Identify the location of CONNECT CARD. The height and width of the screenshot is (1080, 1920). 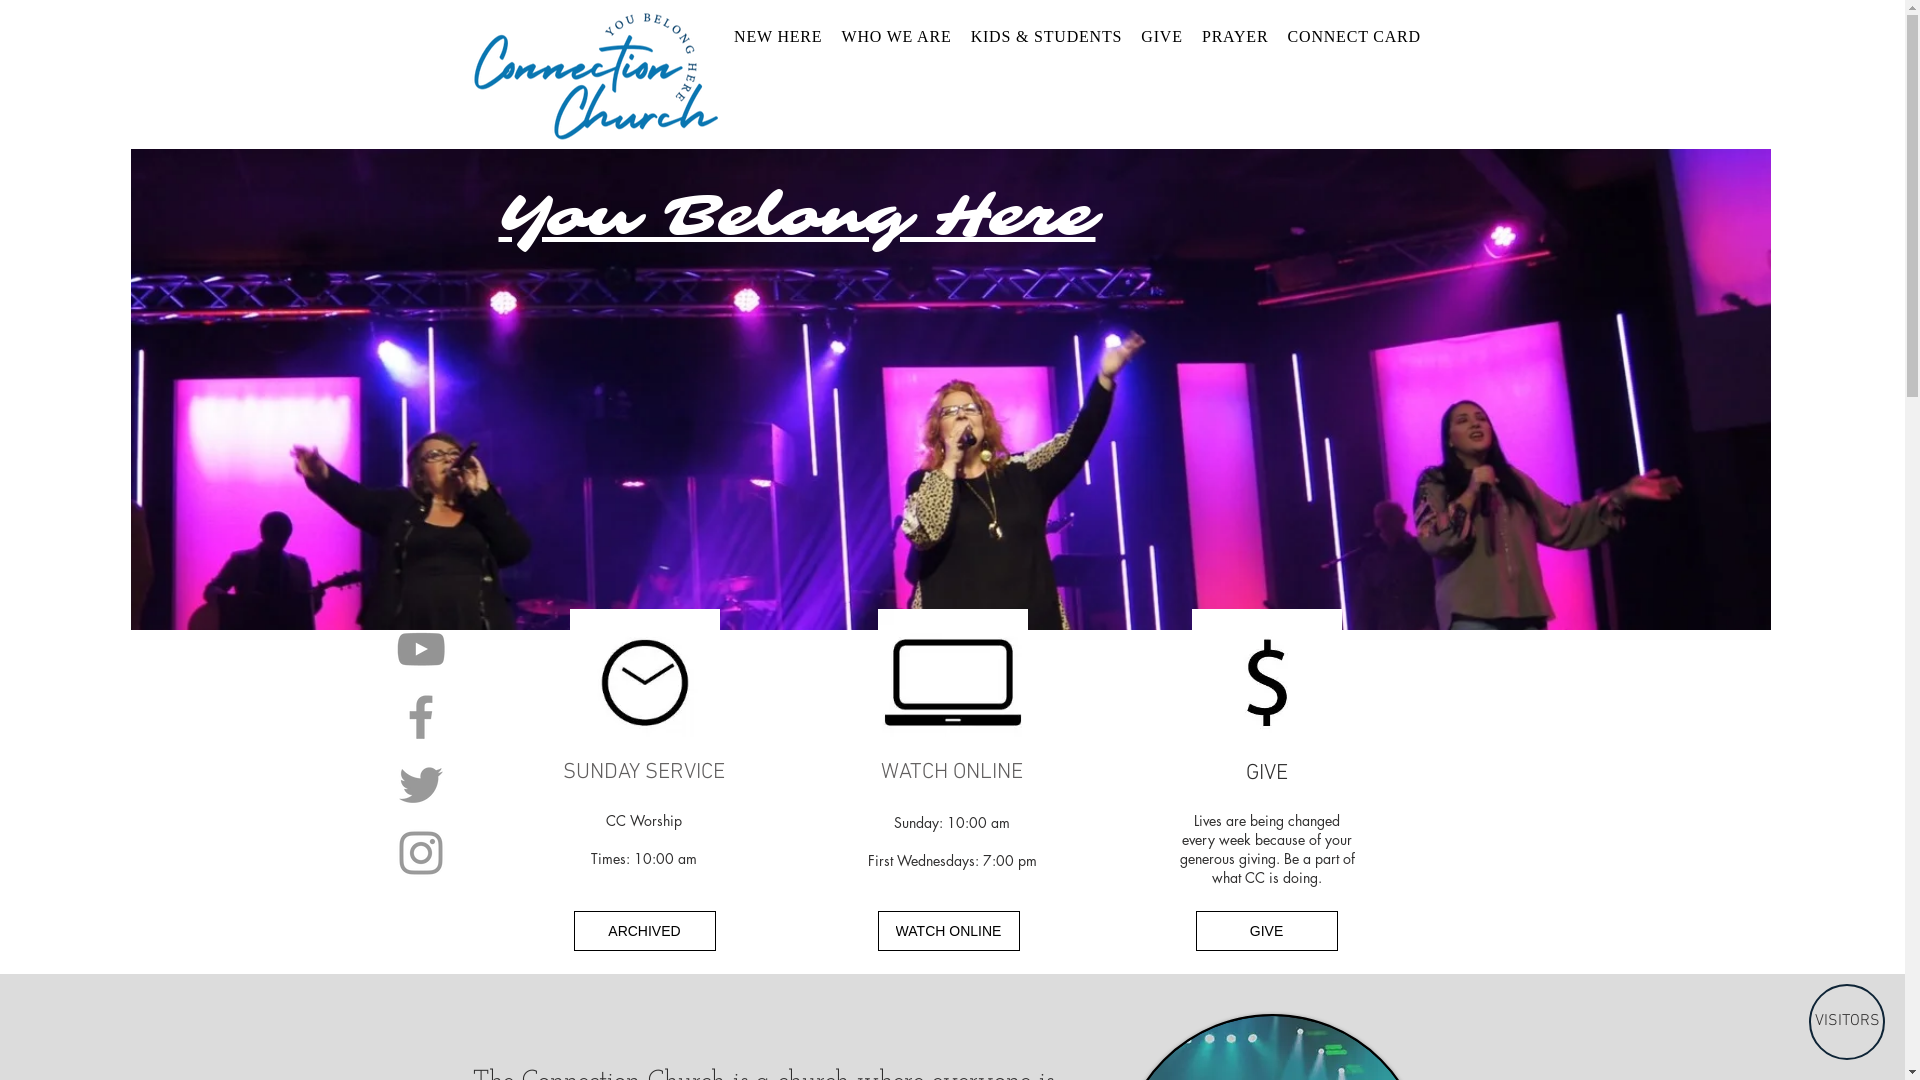
(1354, 37).